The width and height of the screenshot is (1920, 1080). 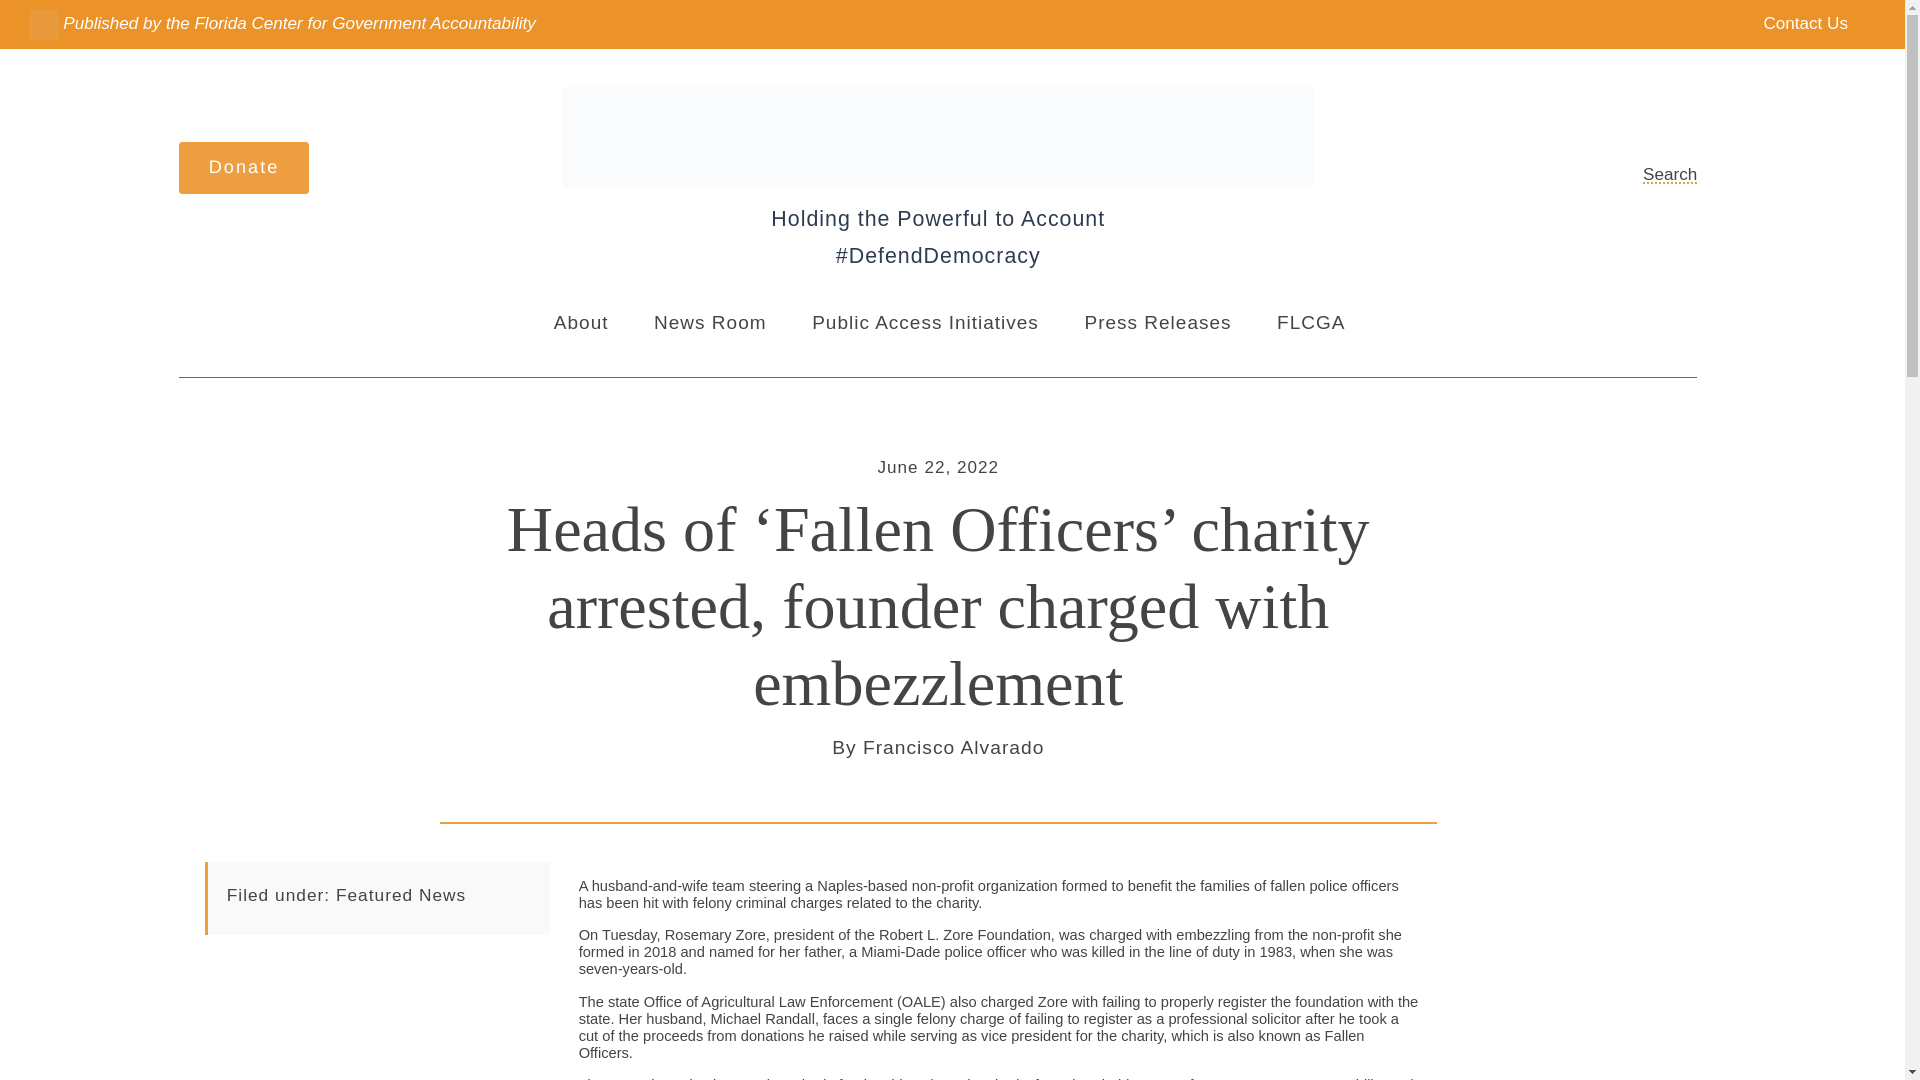 I want to click on News Room, so click(x=710, y=323).